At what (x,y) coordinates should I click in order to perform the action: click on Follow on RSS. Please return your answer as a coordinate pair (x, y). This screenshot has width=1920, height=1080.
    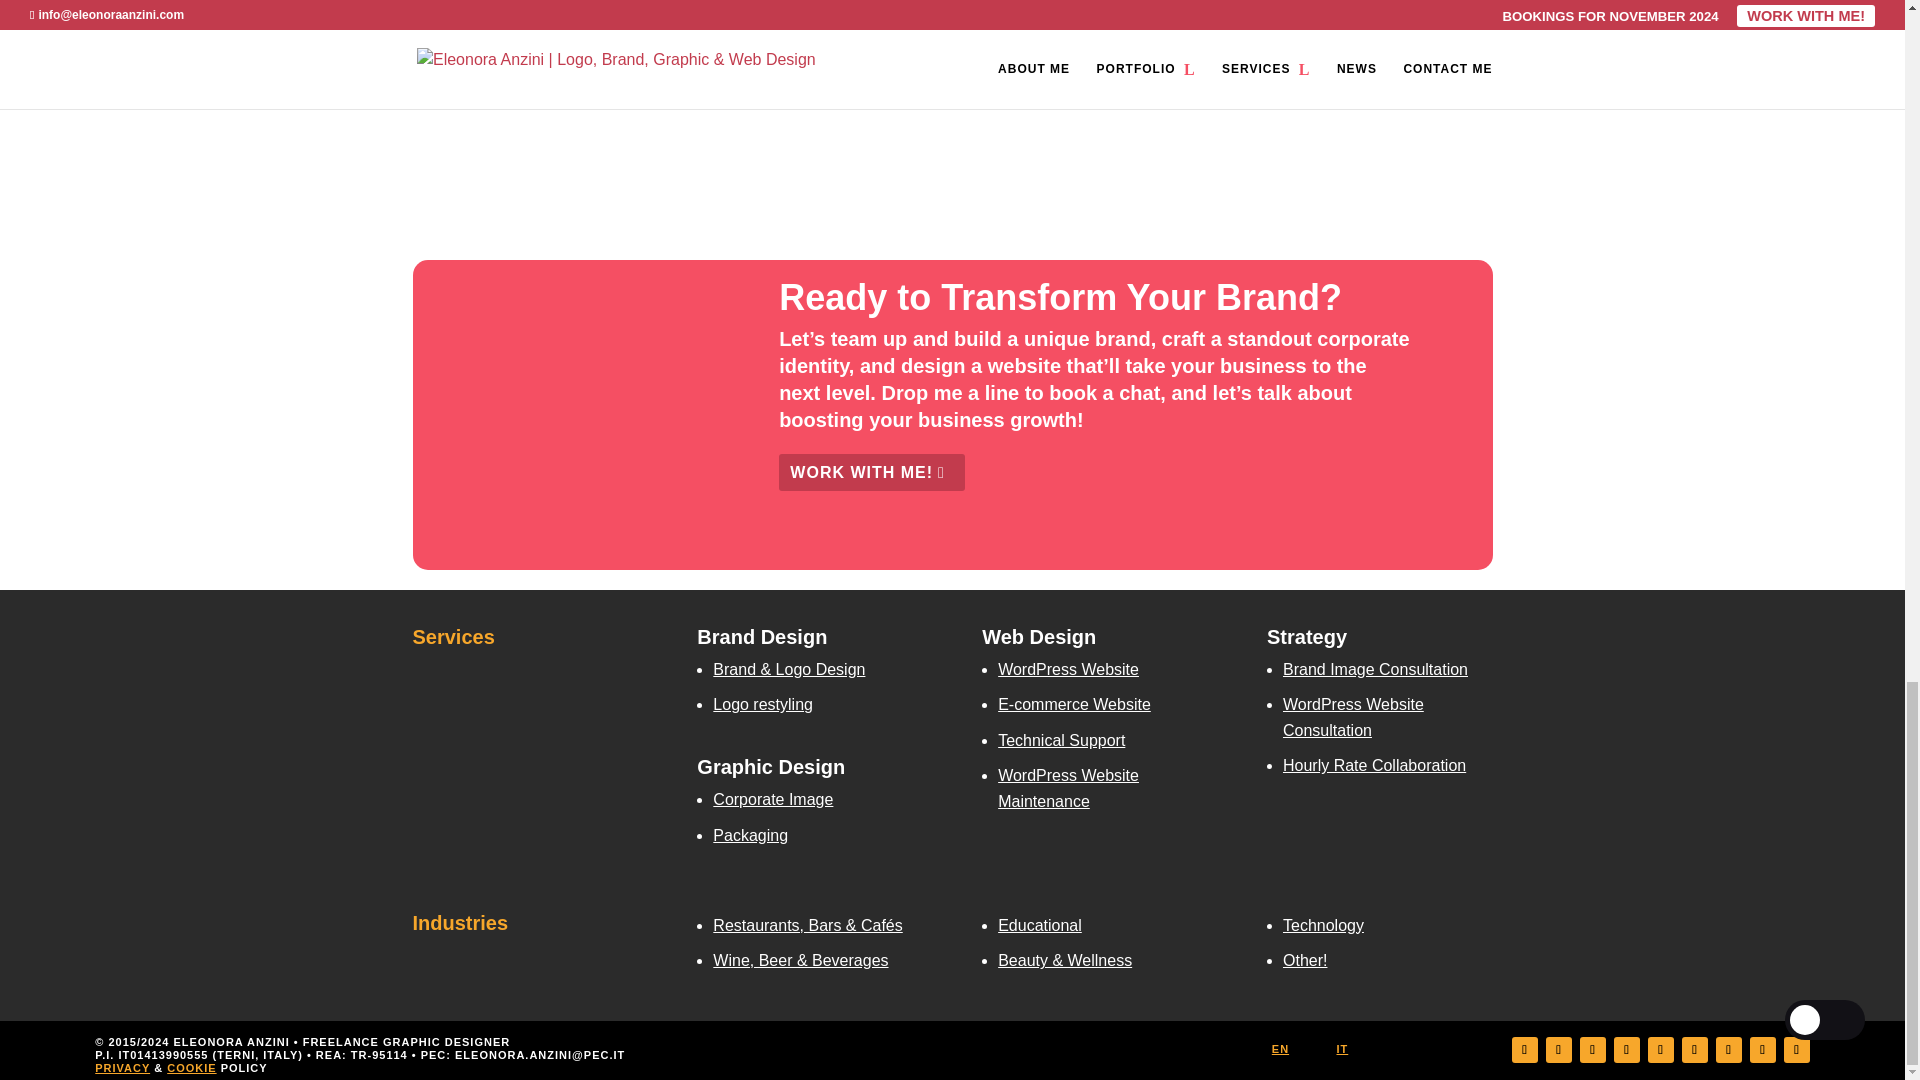
    Looking at the image, I should click on (1762, 1049).